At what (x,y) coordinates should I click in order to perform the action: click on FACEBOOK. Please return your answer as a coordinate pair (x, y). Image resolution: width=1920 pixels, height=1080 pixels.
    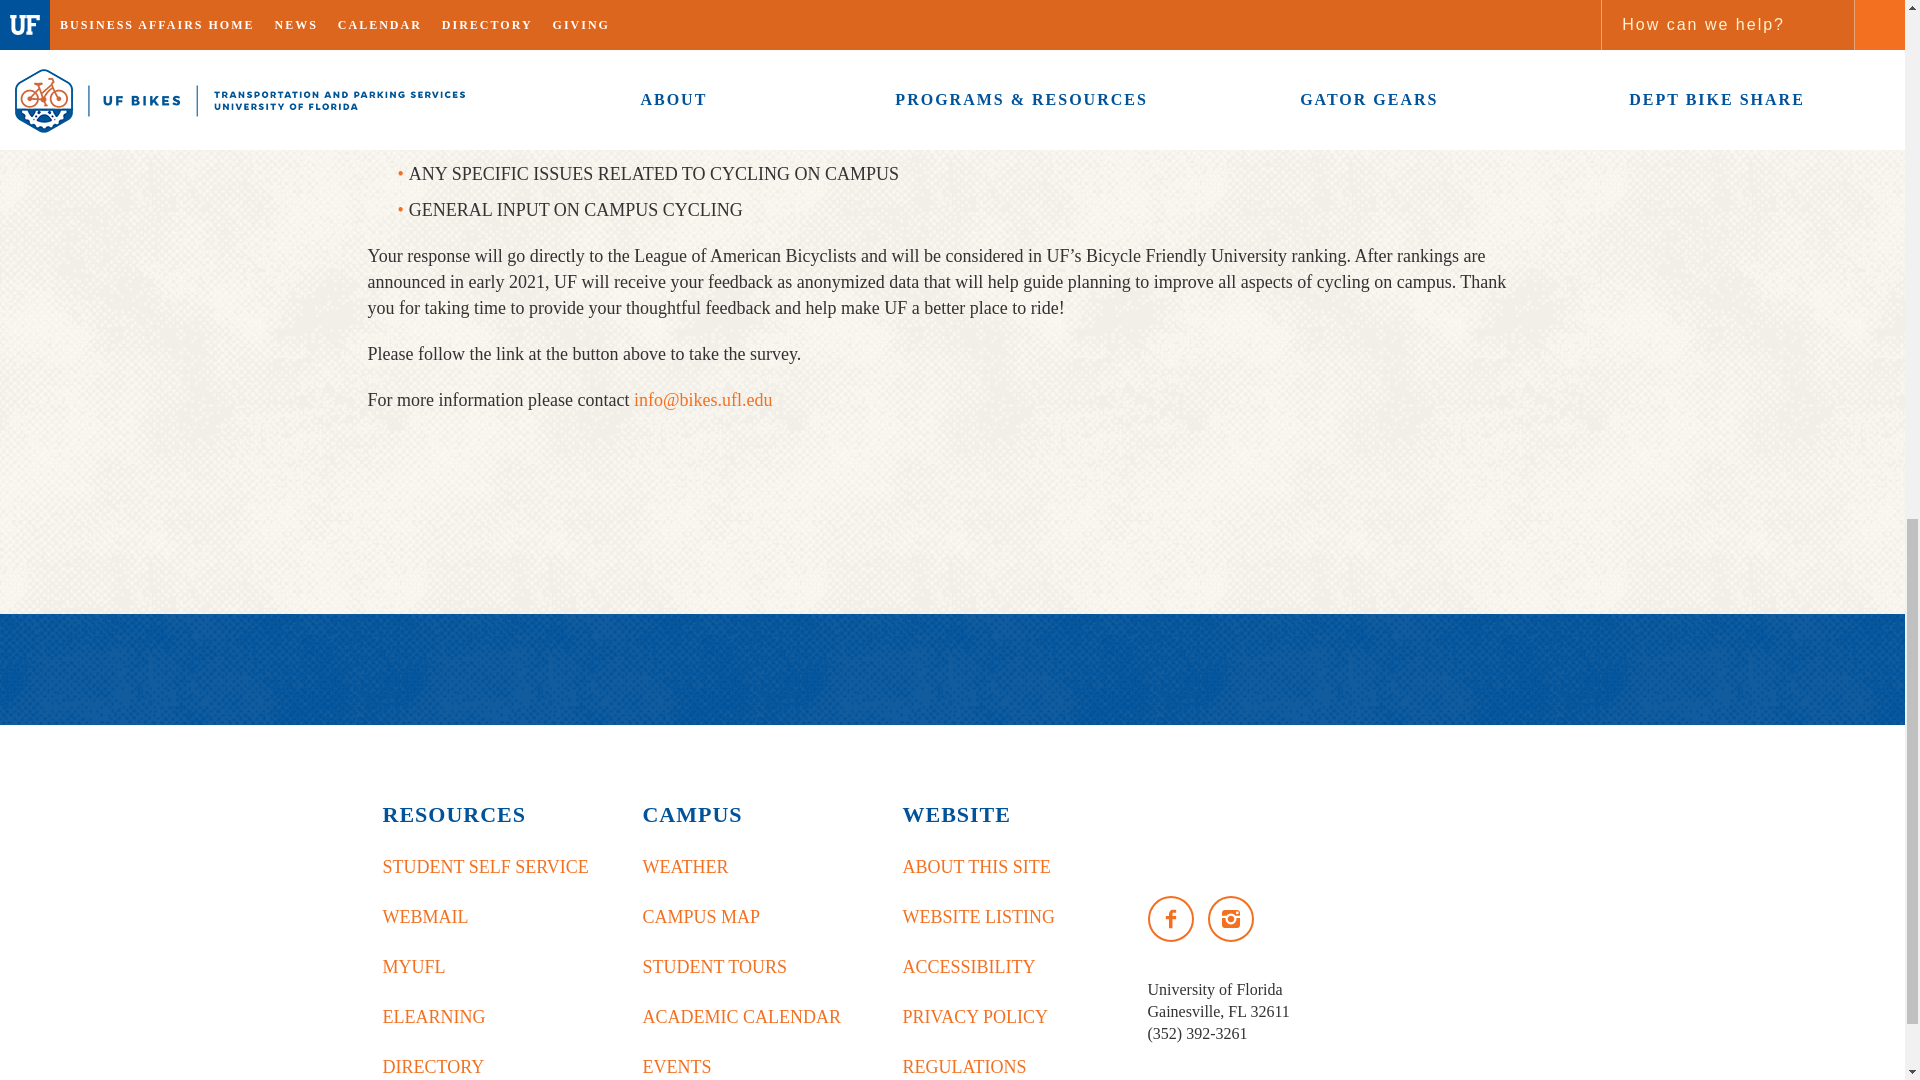
    Looking at the image, I should click on (1171, 918).